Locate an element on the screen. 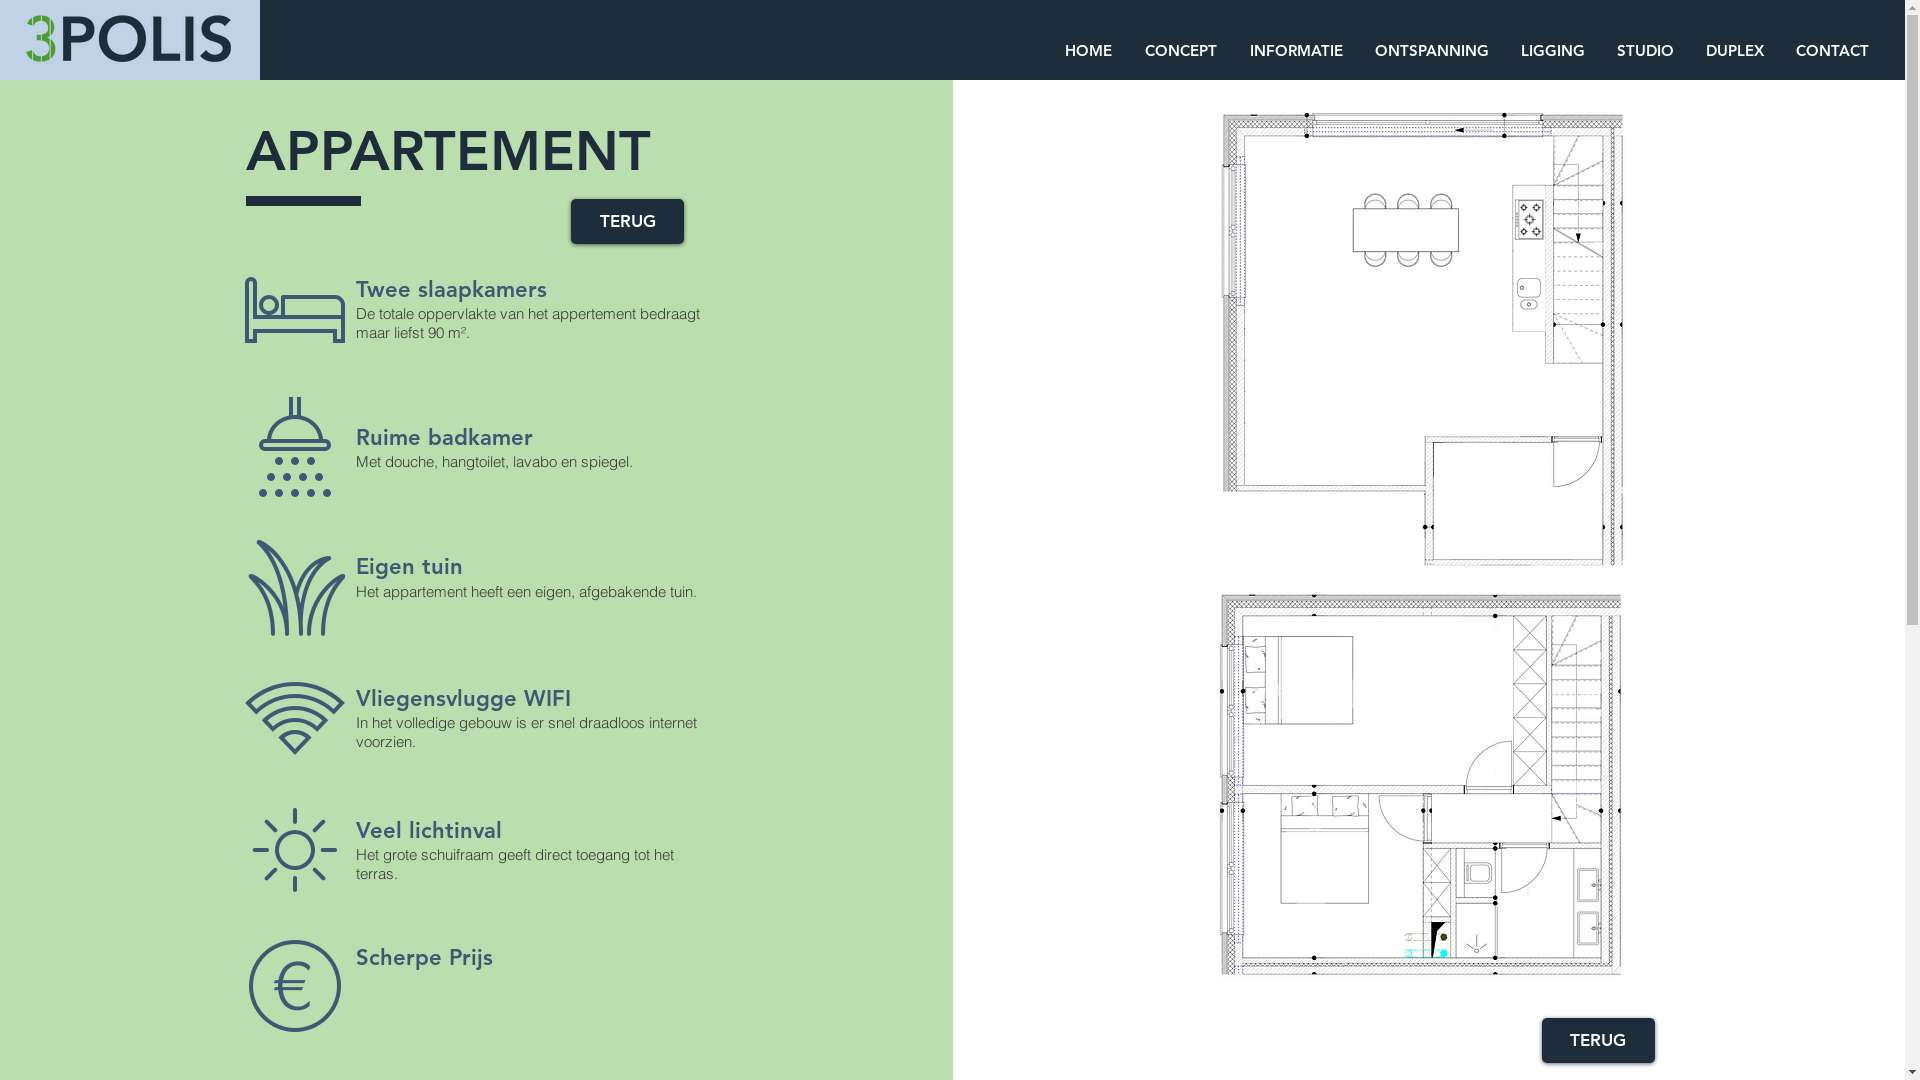 This screenshot has height=1080, width=1920. CONTACT is located at coordinates (1832, 50).